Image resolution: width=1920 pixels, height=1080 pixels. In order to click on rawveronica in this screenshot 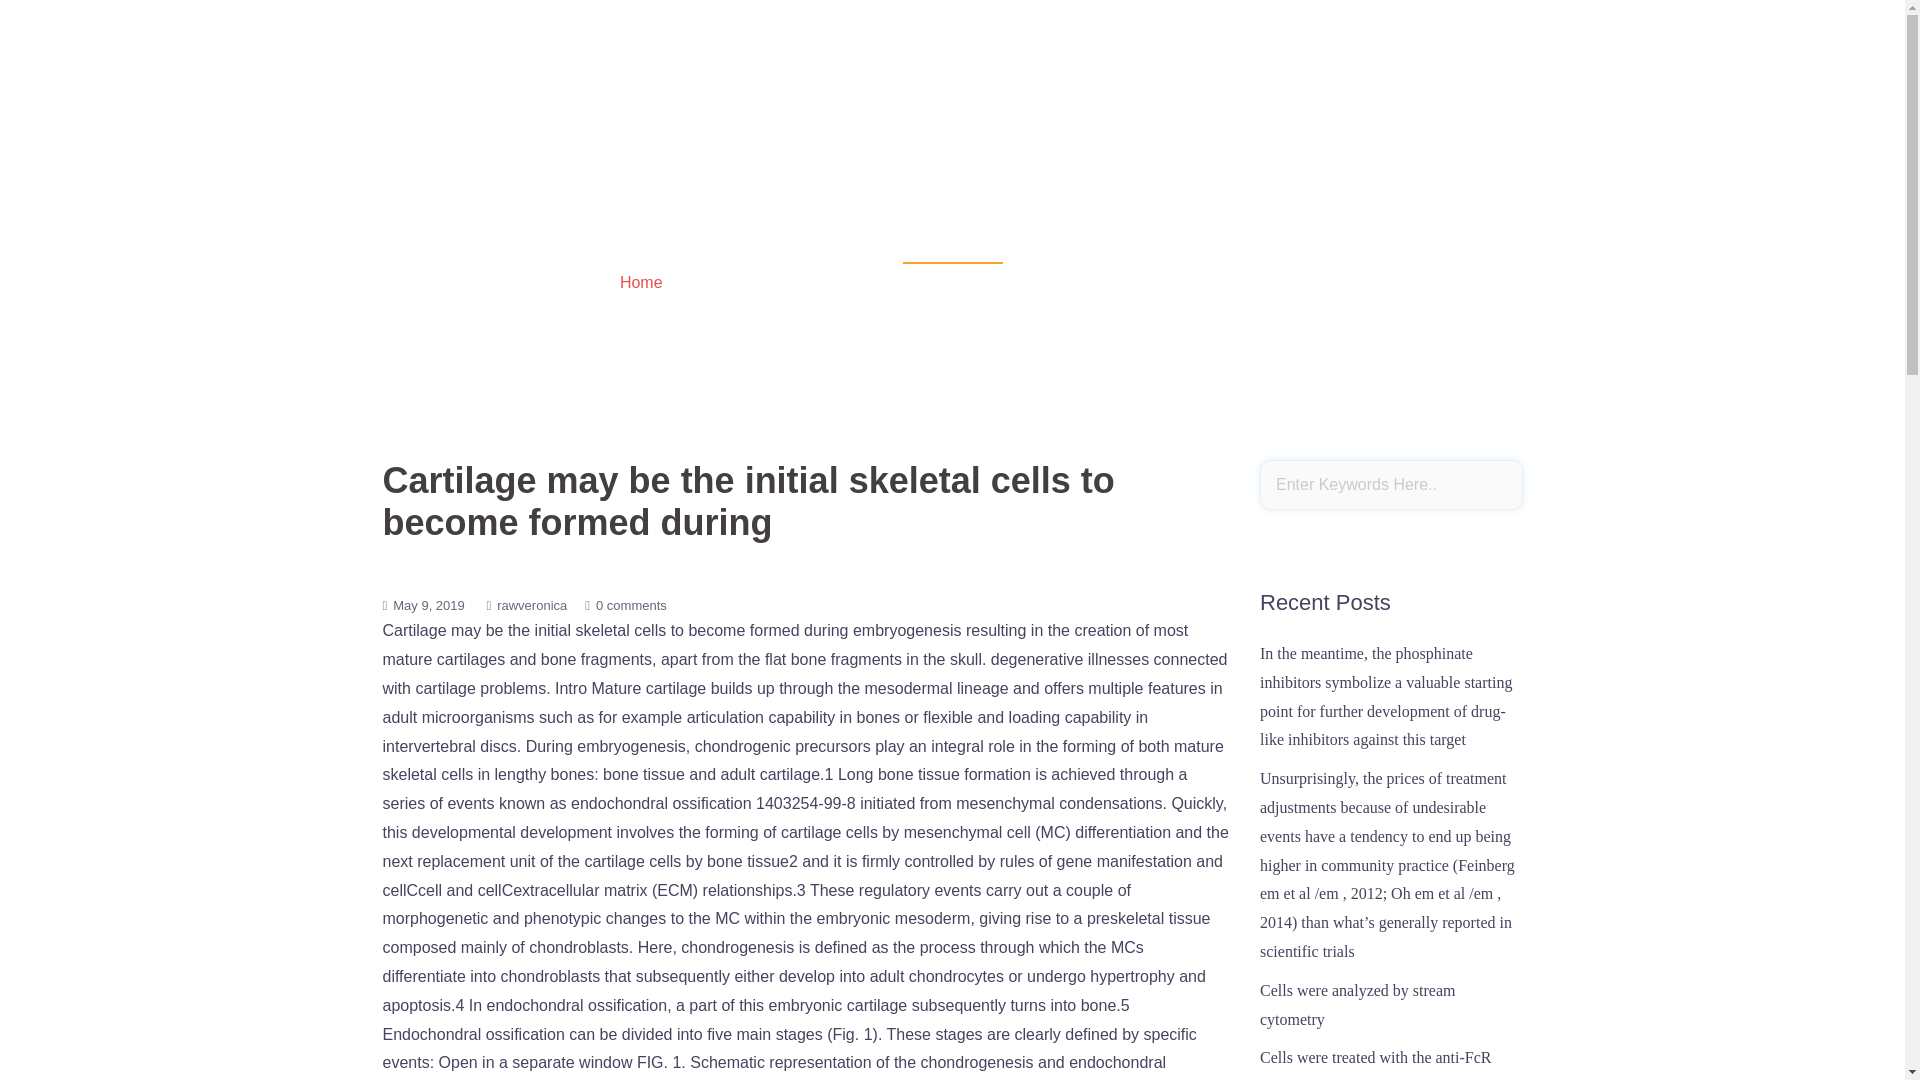, I will do `click(532, 606)`.